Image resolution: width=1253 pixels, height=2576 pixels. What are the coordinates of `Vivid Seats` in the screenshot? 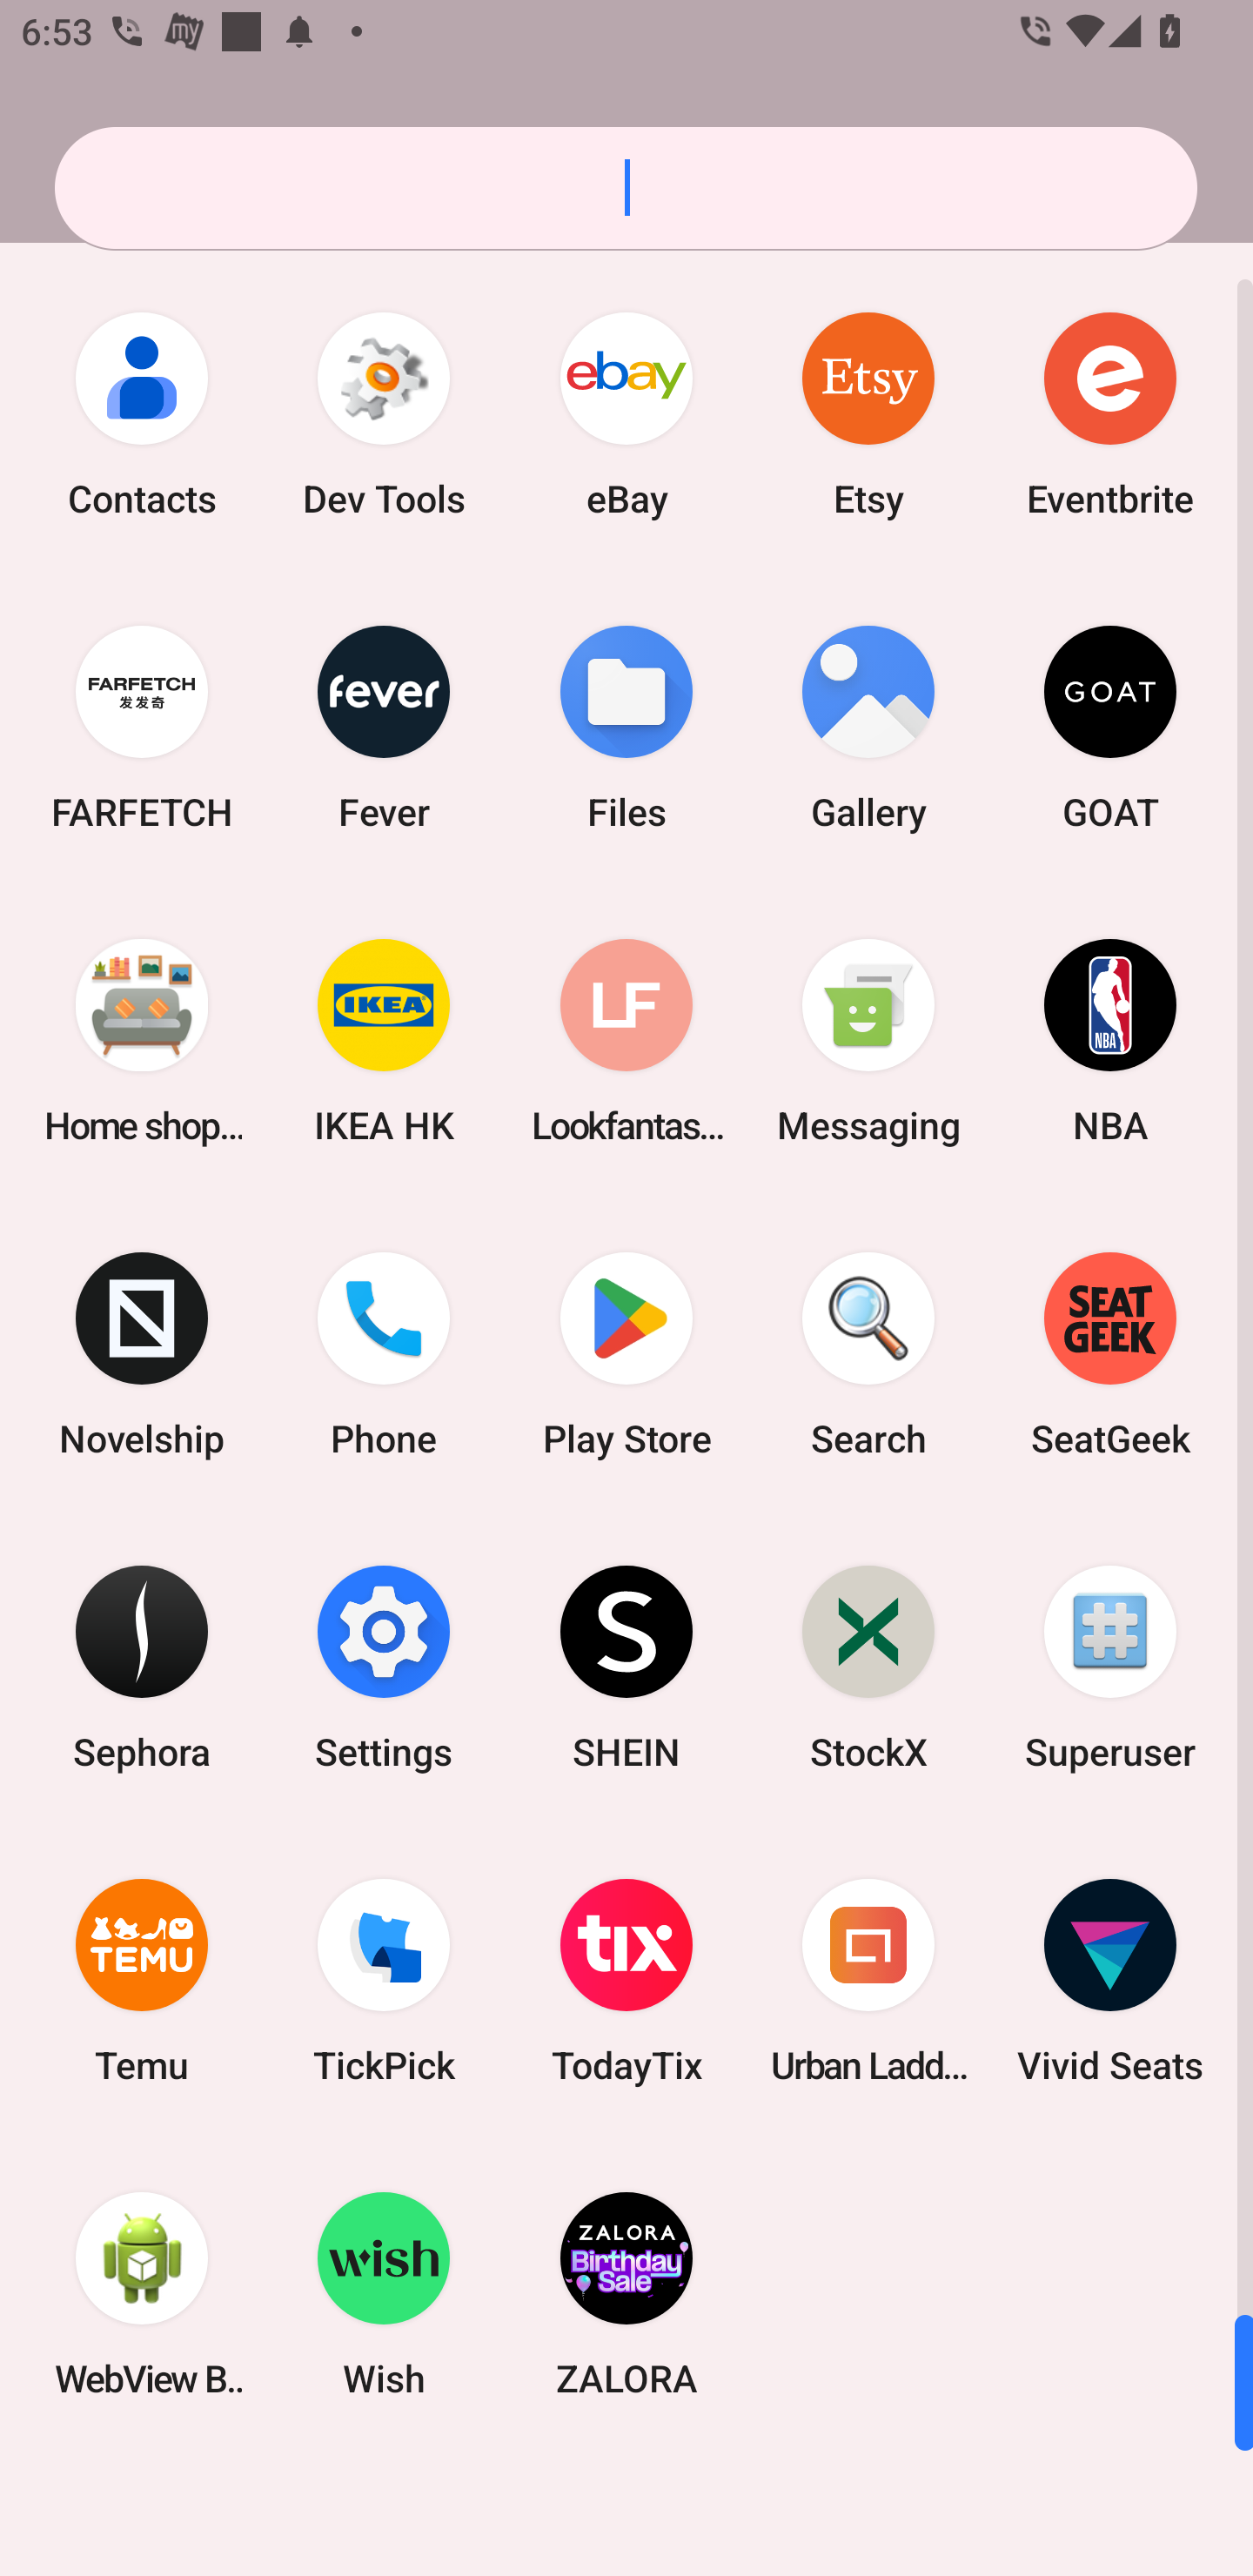 It's located at (1110, 1981).